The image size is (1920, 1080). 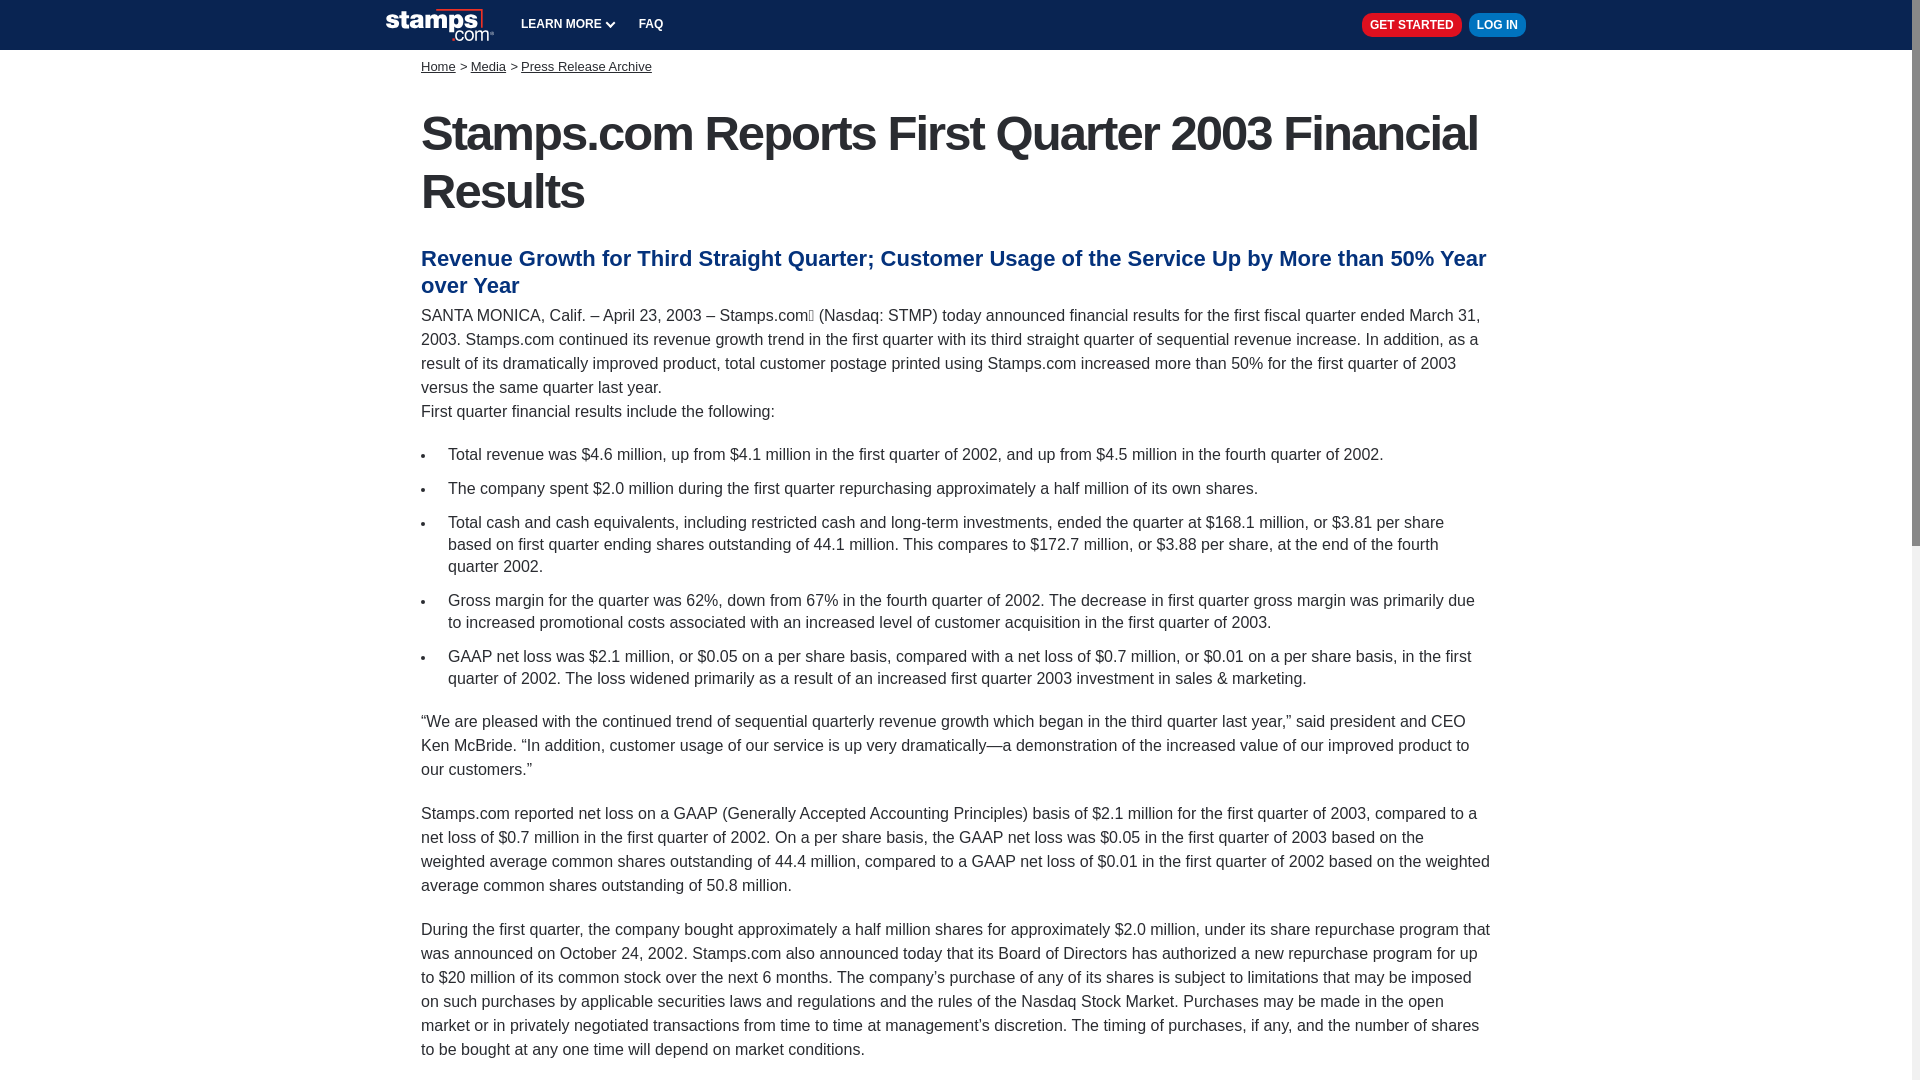 What do you see at coordinates (1411, 24) in the screenshot?
I see `GET STARTED` at bounding box center [1411, 24].